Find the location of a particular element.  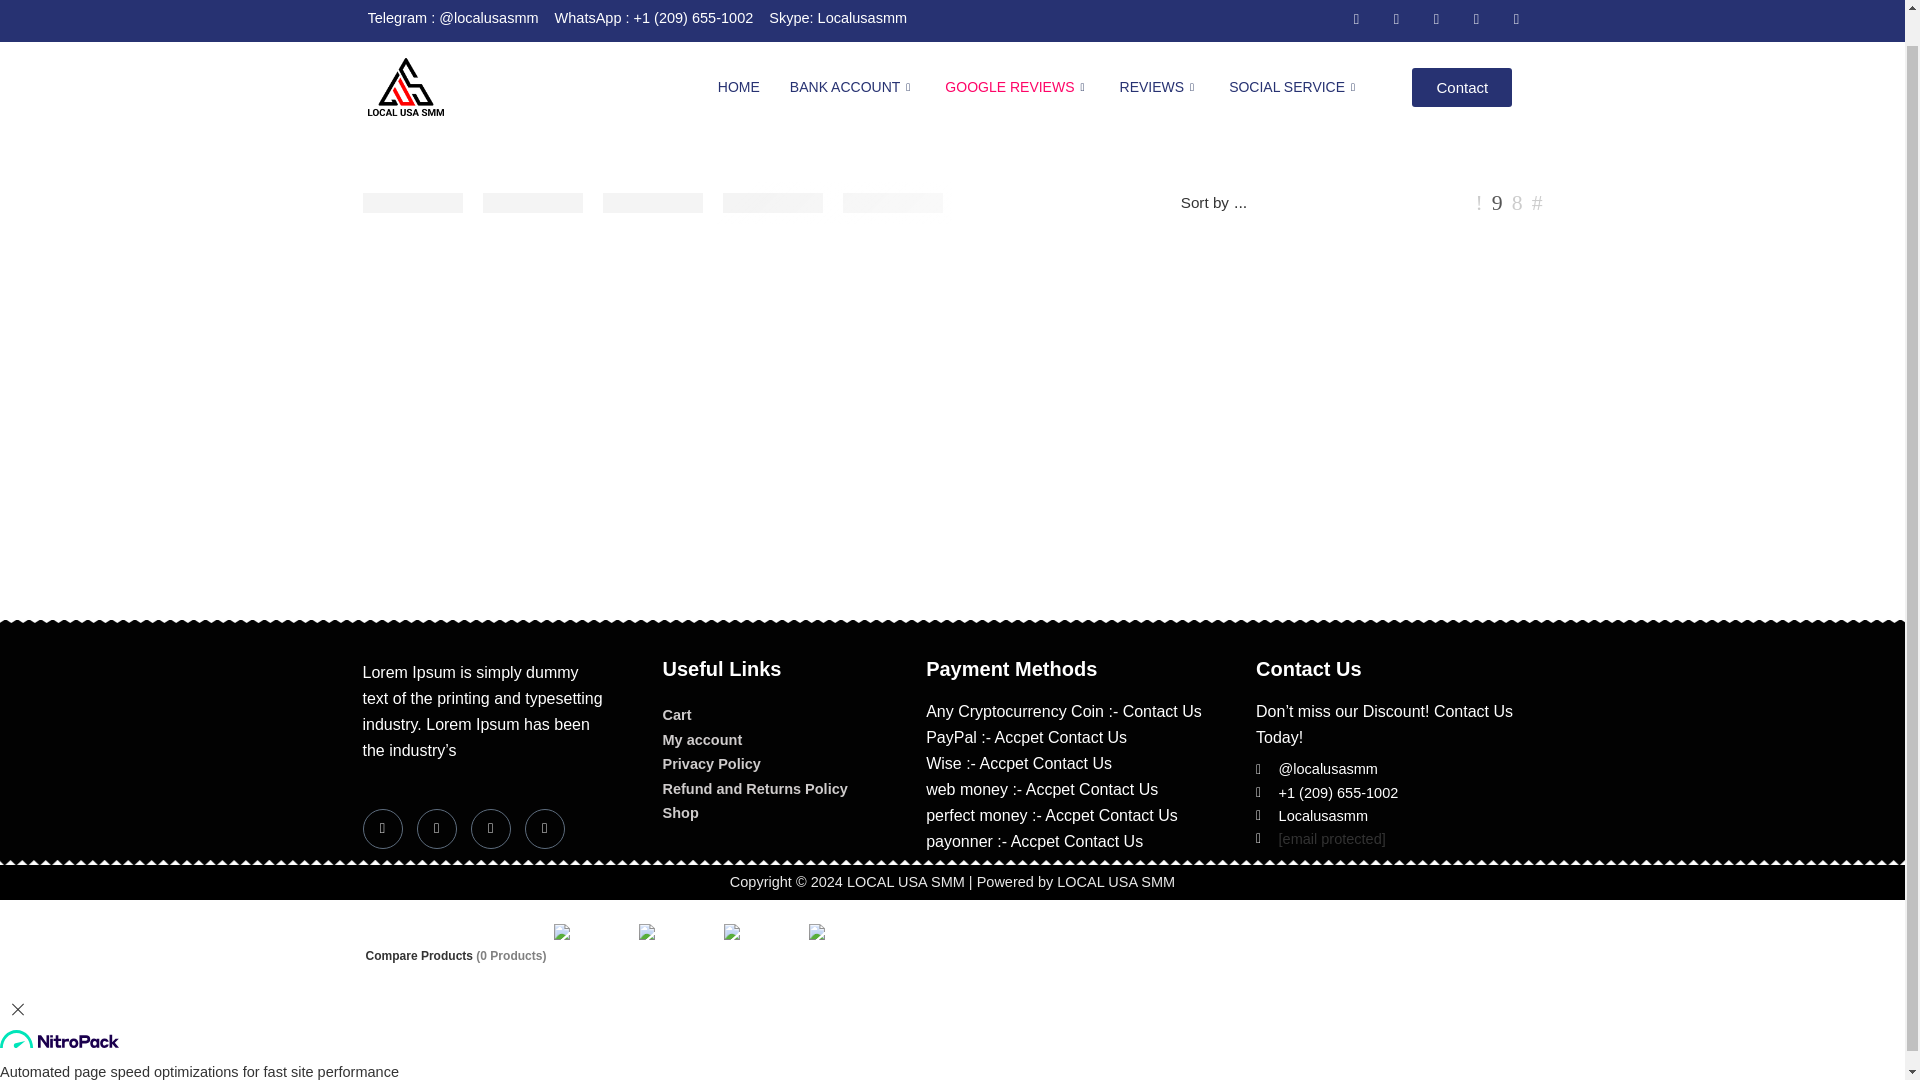

Contact is located at coordinates (1462, 87).